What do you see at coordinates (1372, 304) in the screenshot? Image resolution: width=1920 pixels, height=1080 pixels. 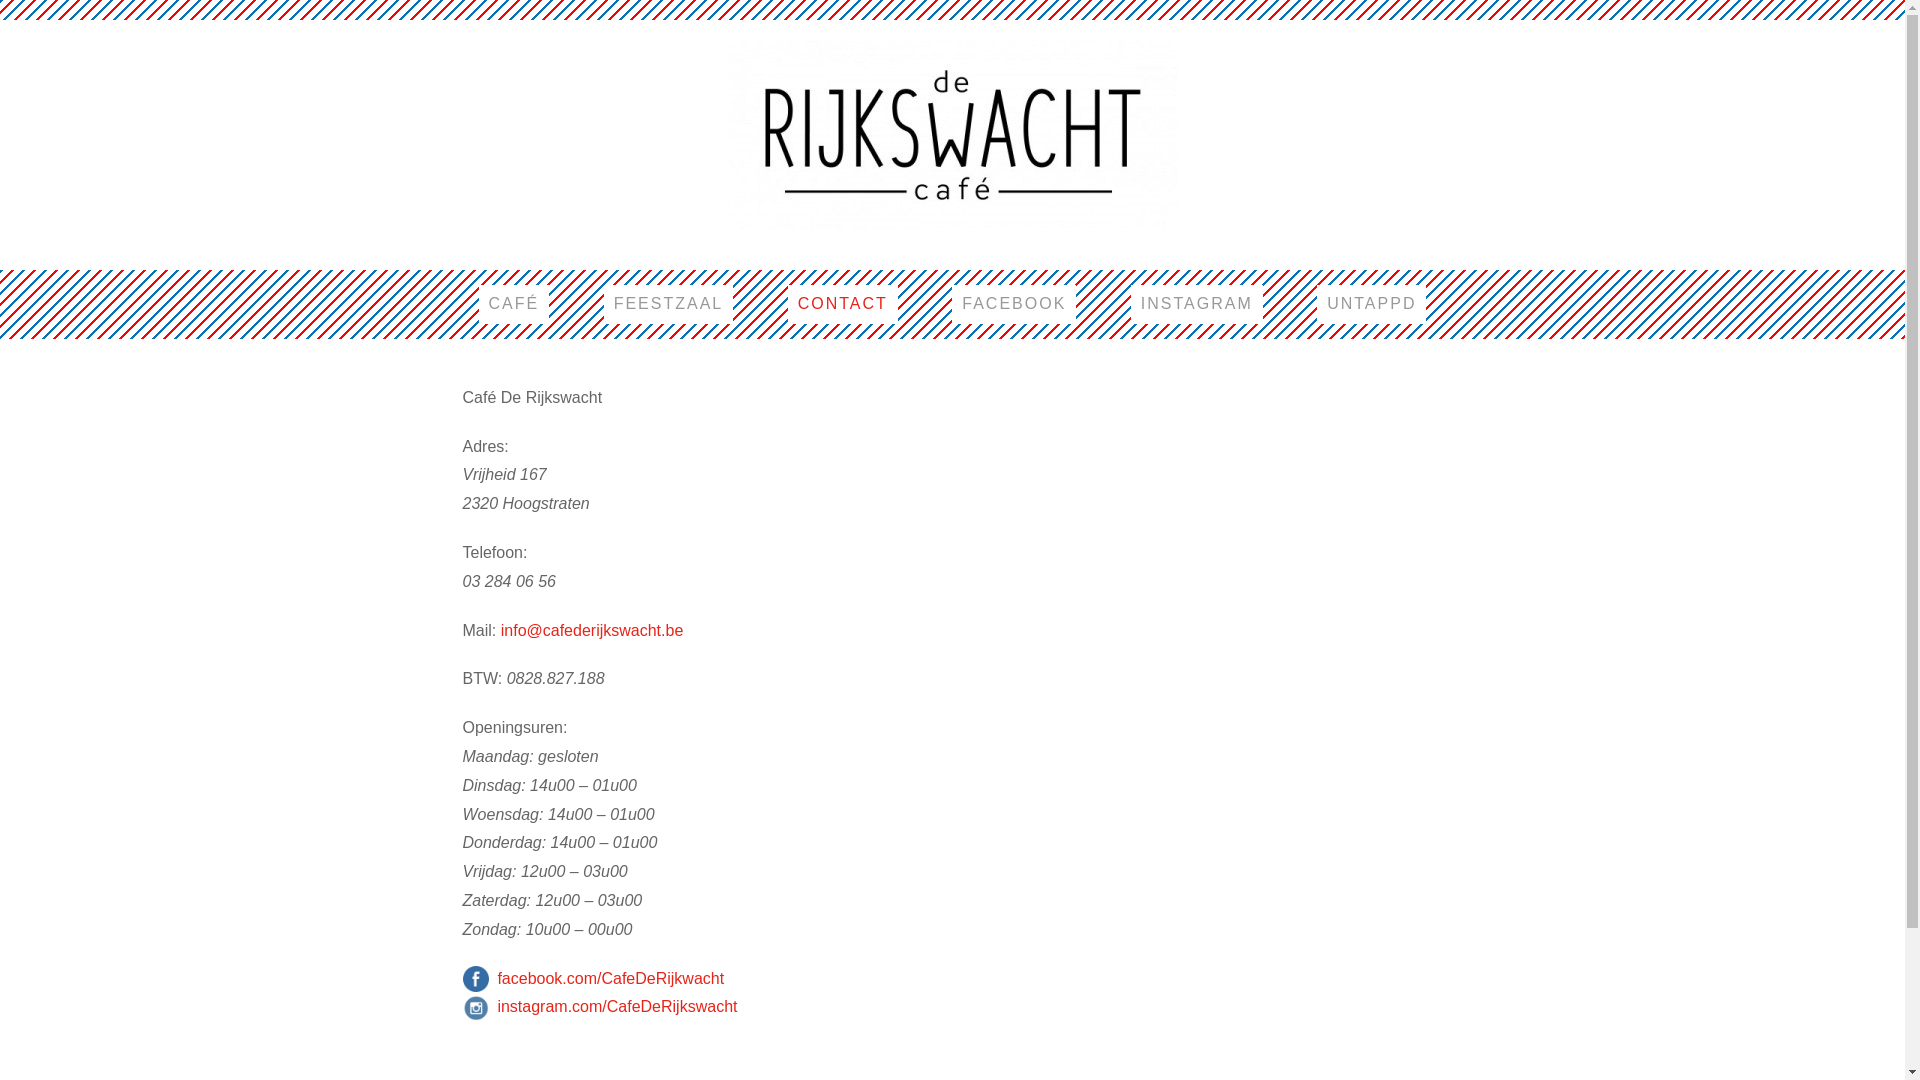 I see `UNTAPPD` at bounding box center [1372, 304].